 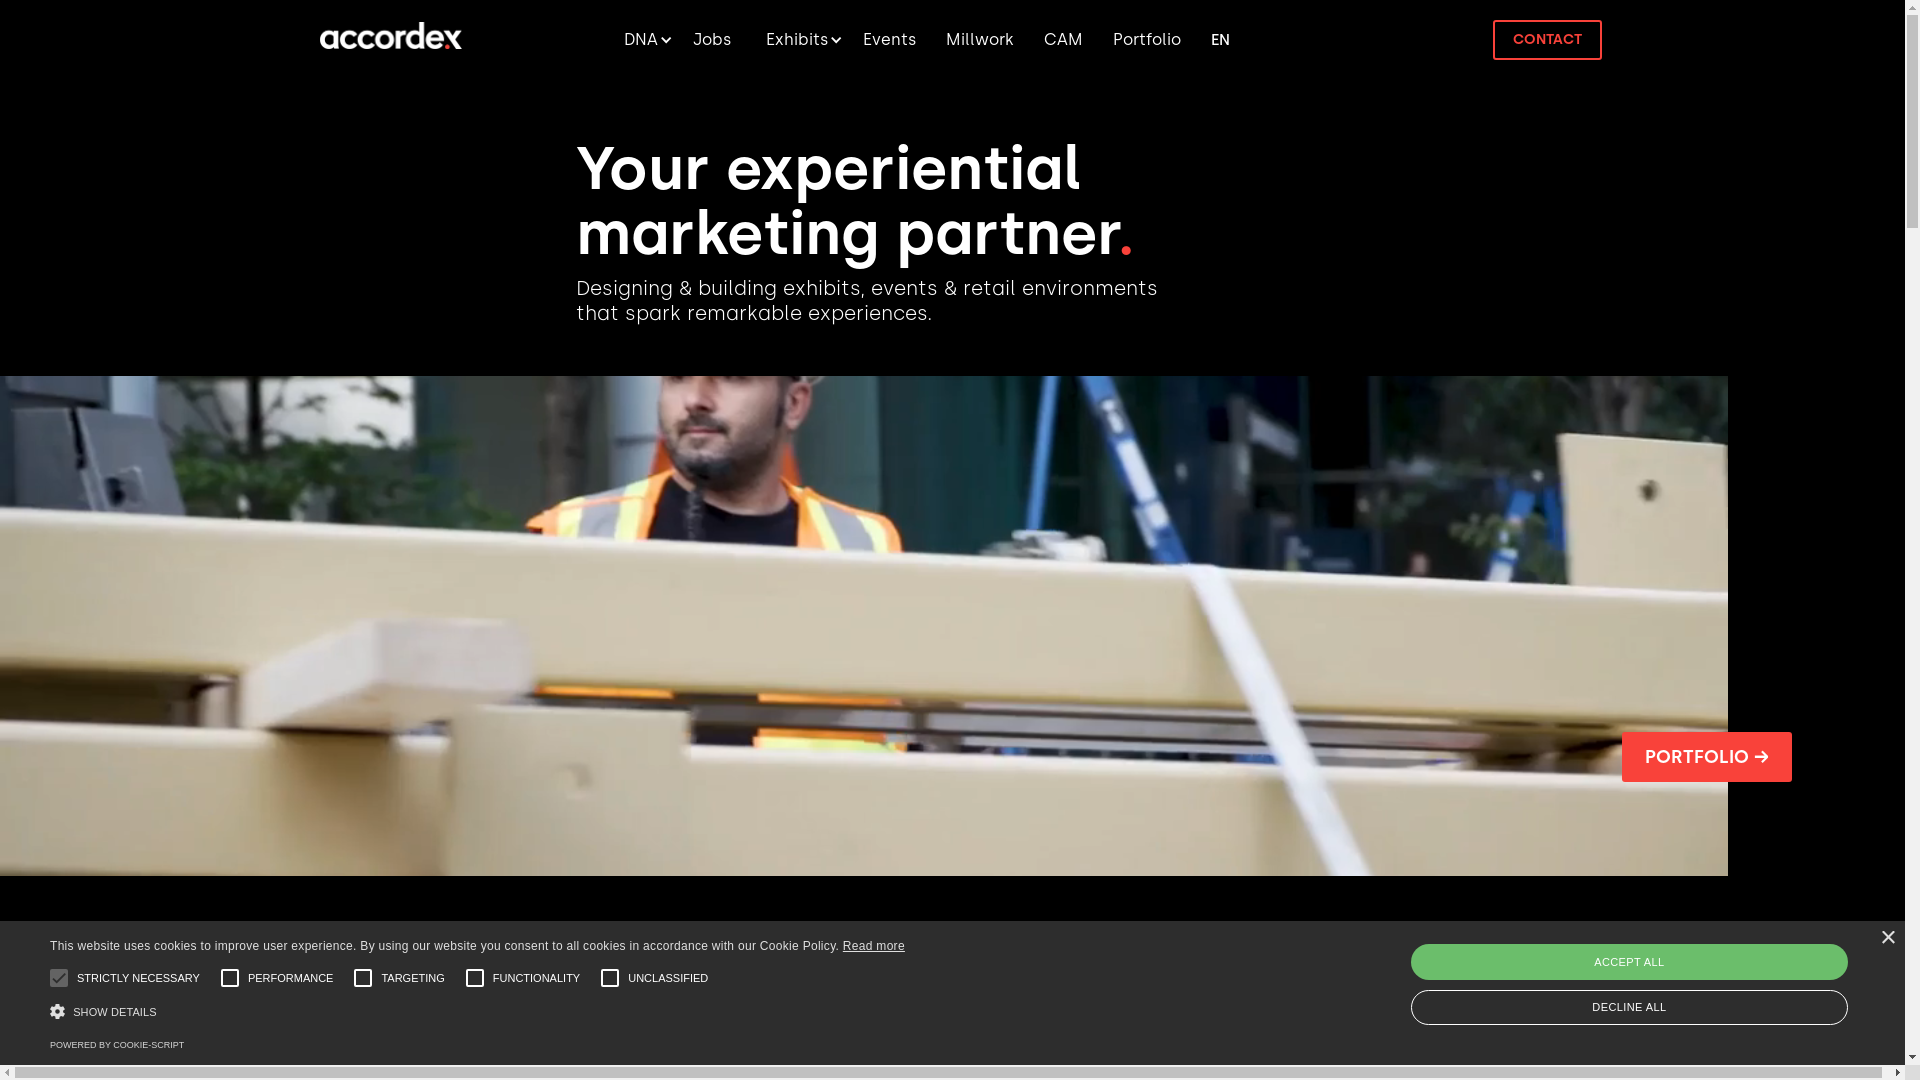 What do you see at coordinates (117, 1045) in the screenshot?
I see `POWERED BY COOKIE-SCRIPT` at bounding box center [117, 1045].